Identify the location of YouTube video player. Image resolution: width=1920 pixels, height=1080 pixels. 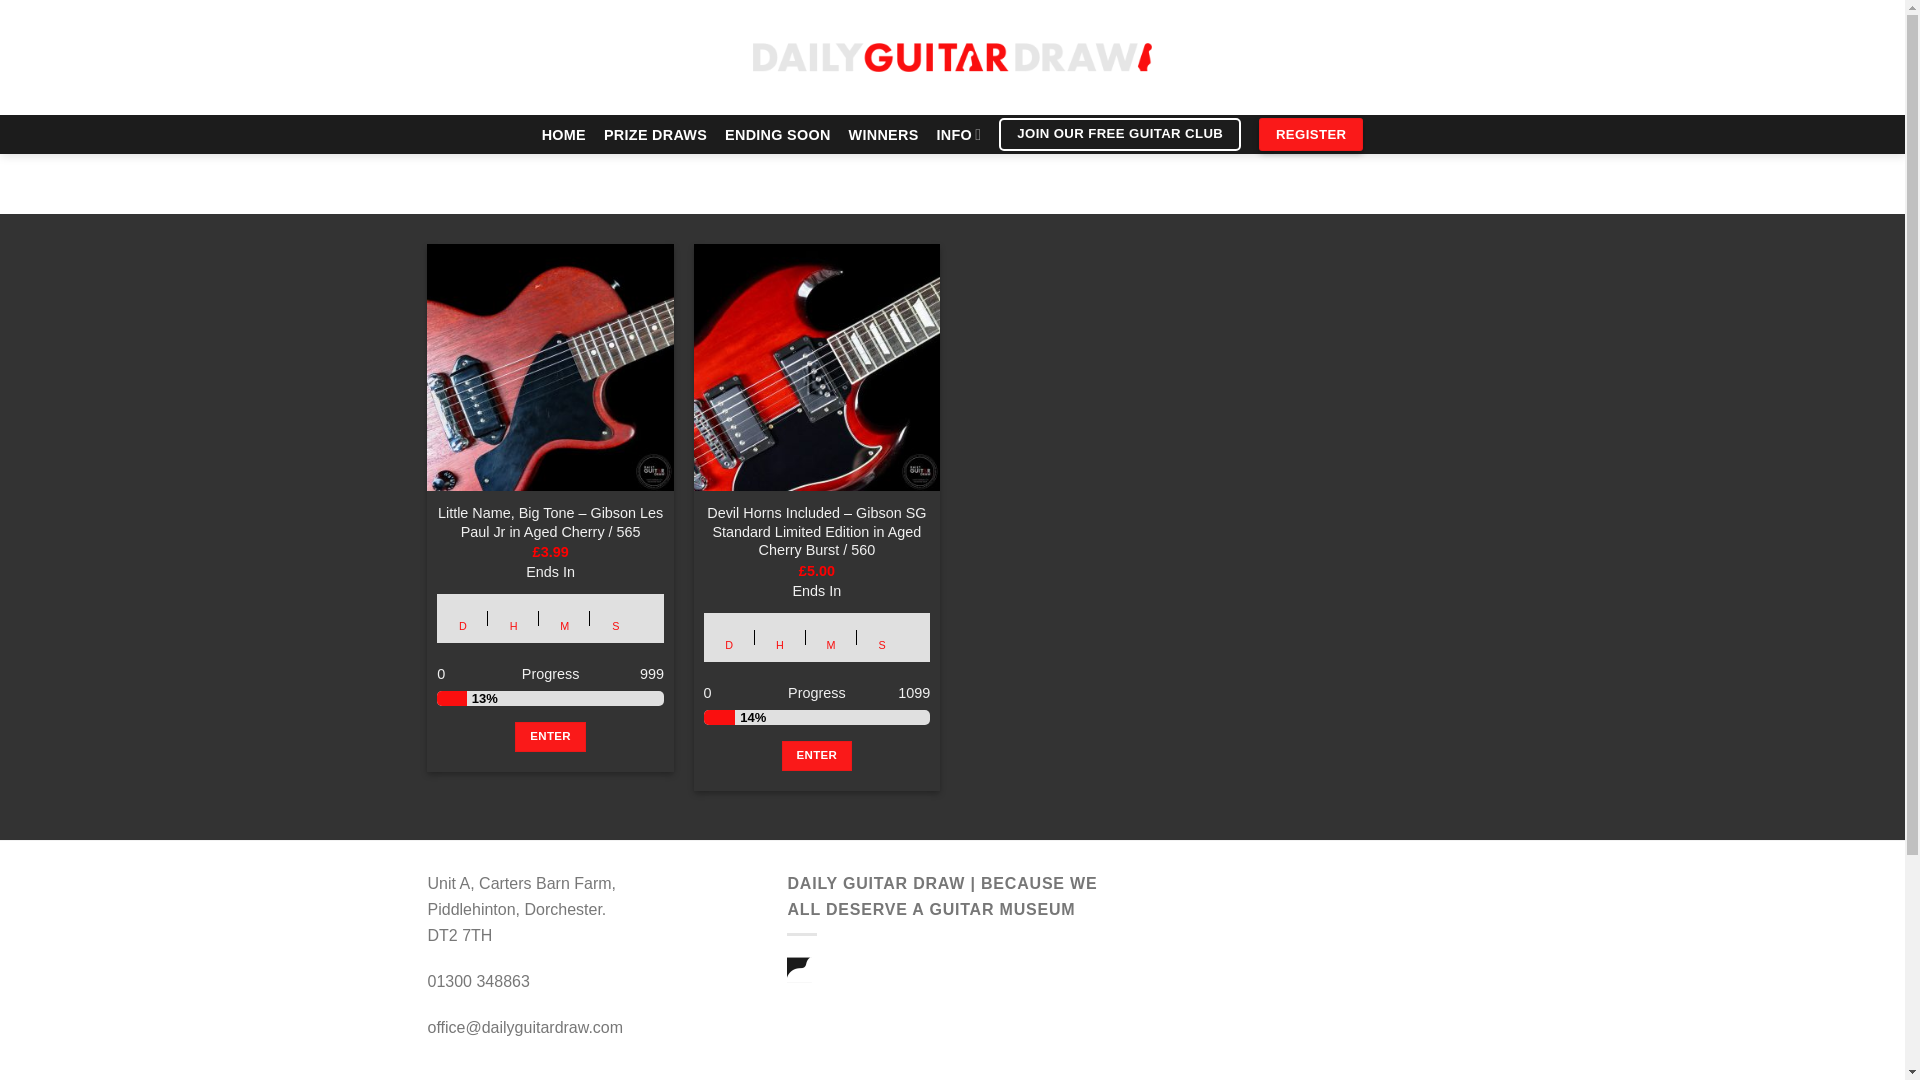
(1311, 975).